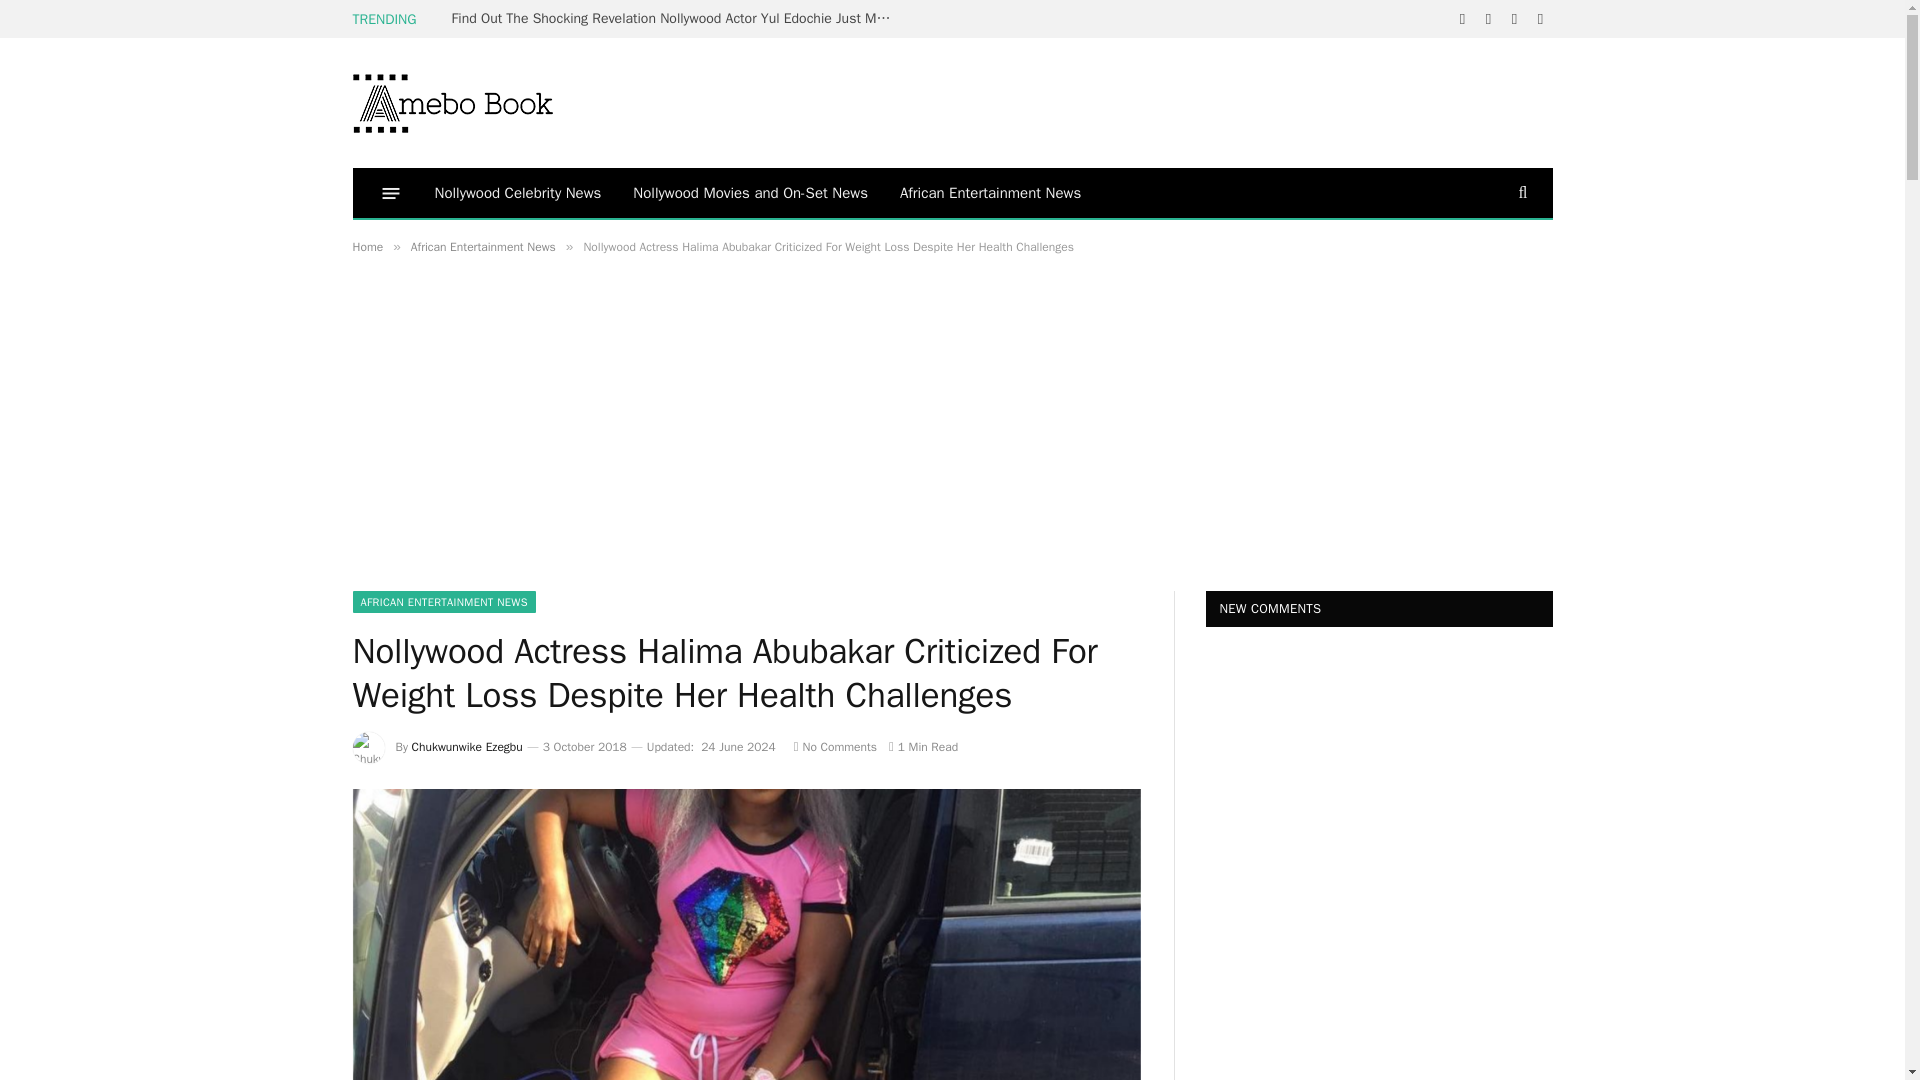 The width and height of the screenshot is (1920, 1080). Describe the element at coordinates (366, 246) in the screenshot. I see `Home` at that location.